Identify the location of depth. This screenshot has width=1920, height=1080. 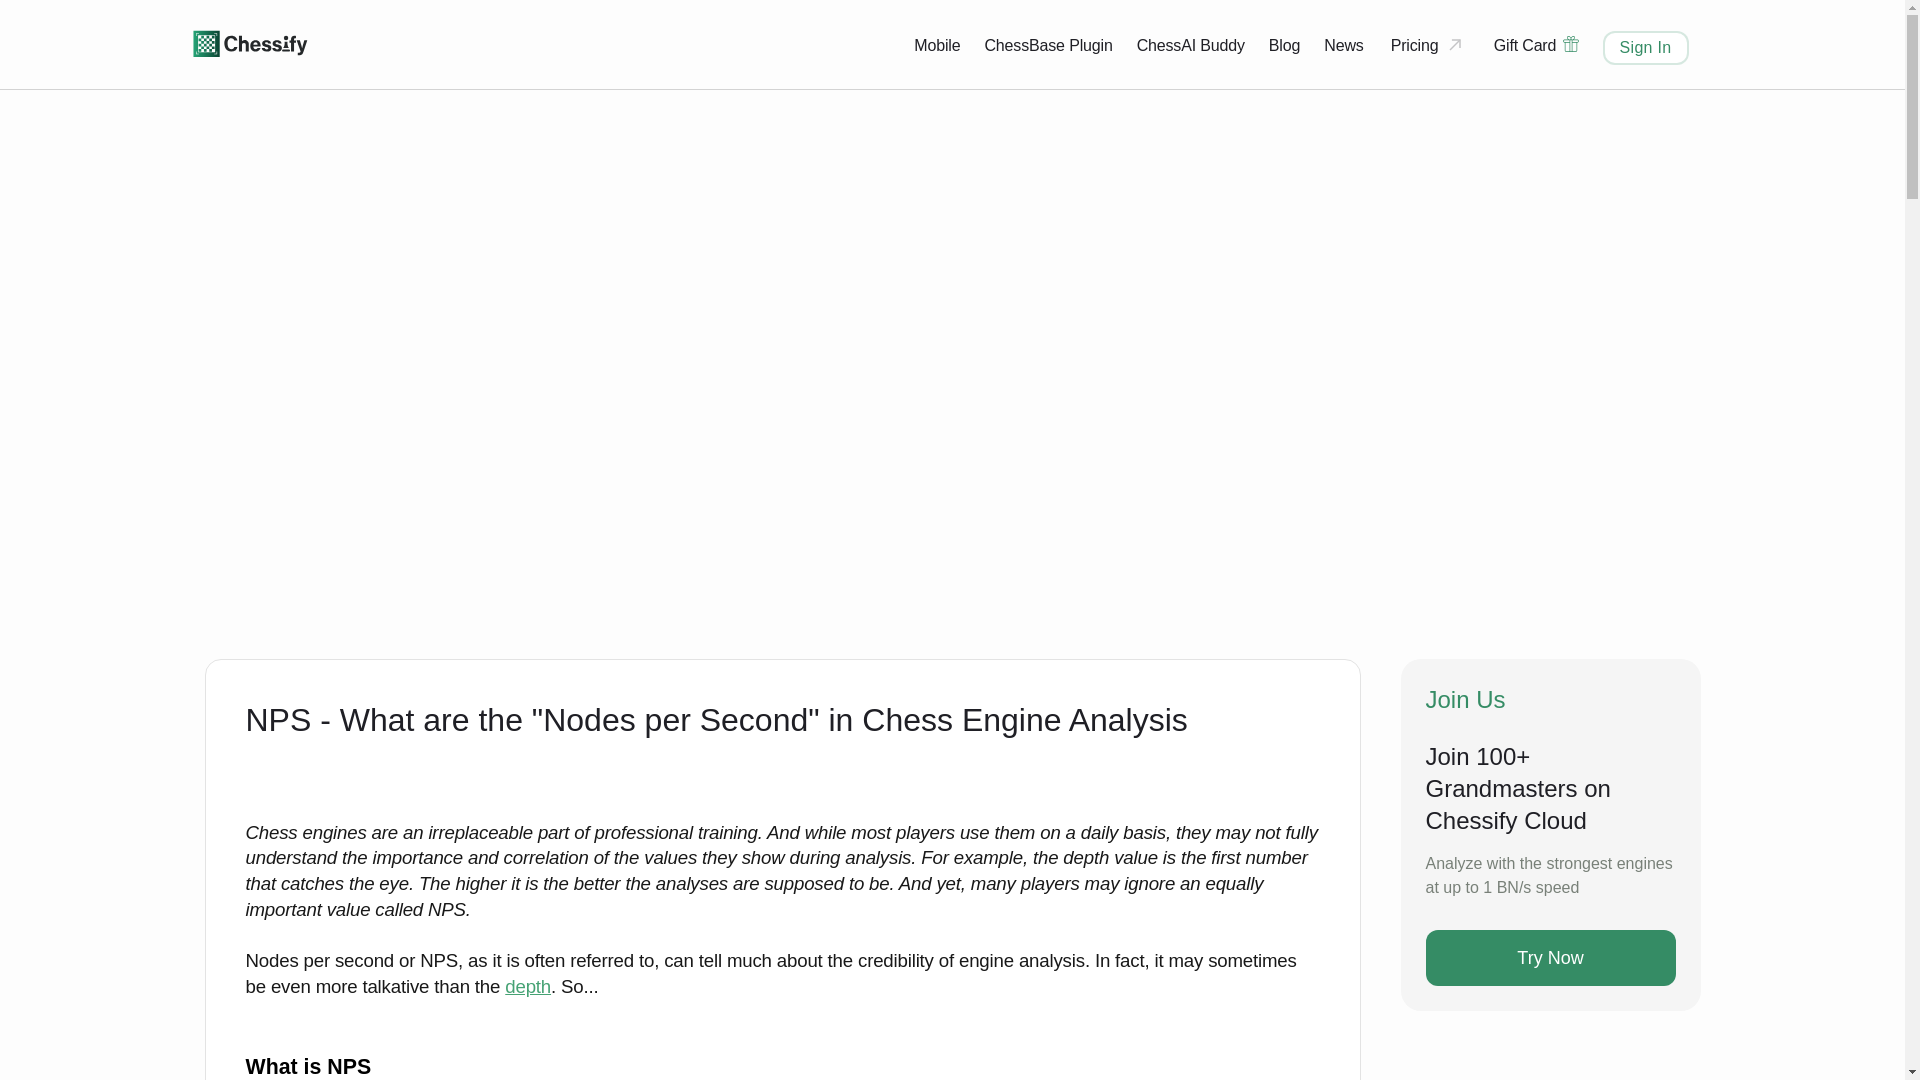
(528, 986).